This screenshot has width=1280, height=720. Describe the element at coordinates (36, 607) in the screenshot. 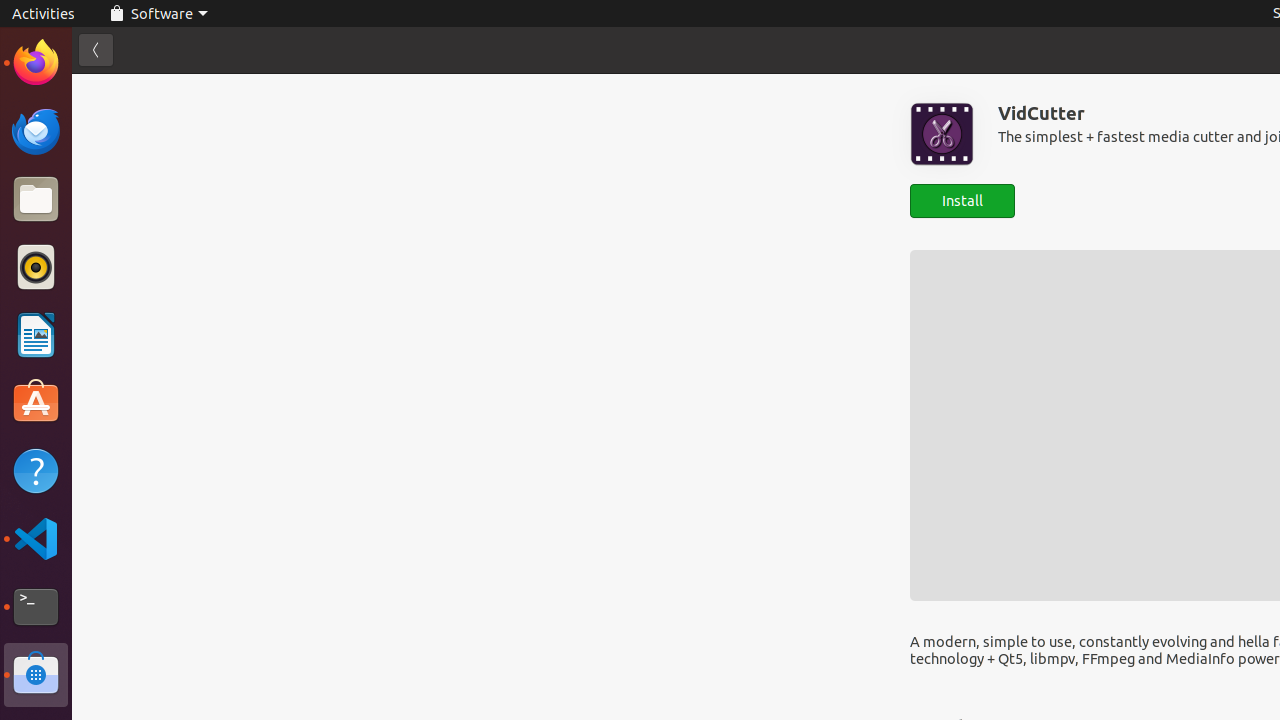

I see `Terminal` at that location.